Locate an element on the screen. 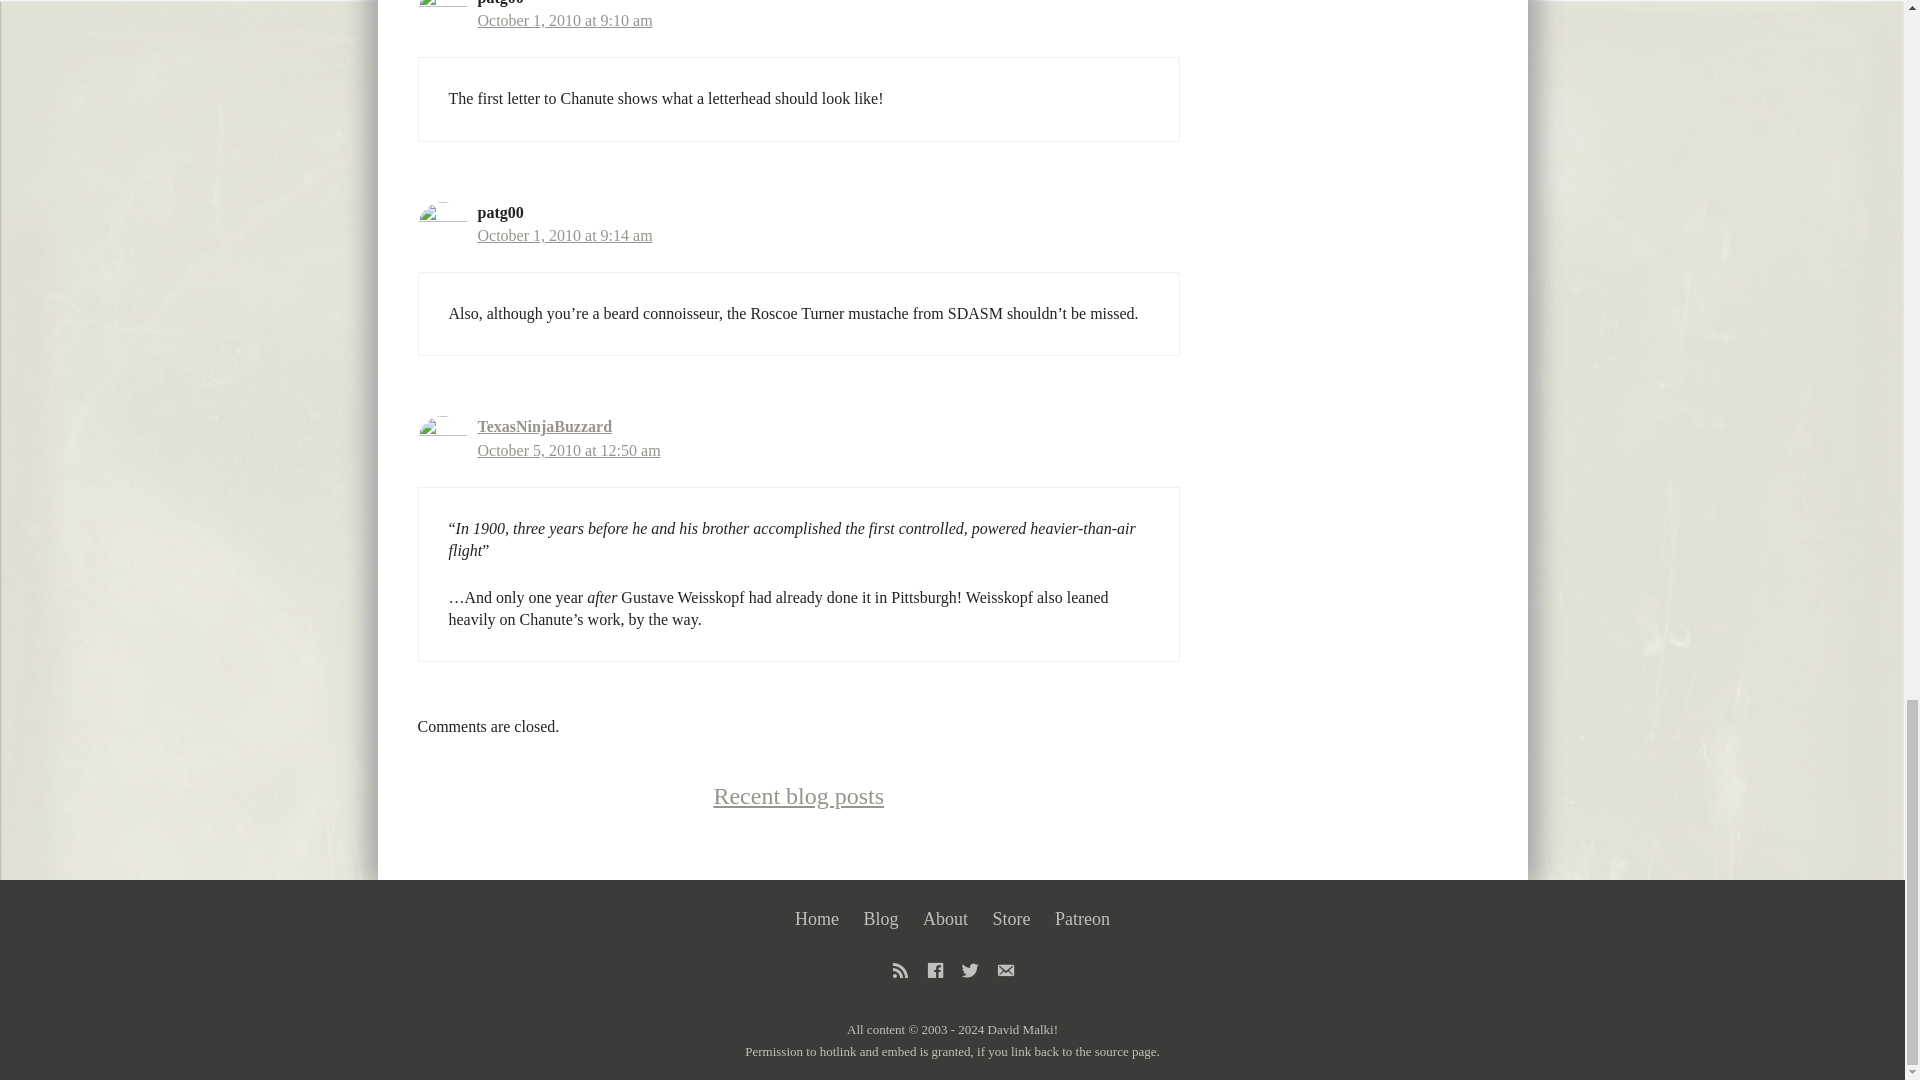  Scroll back to top is located at coordinates (1838, 12).